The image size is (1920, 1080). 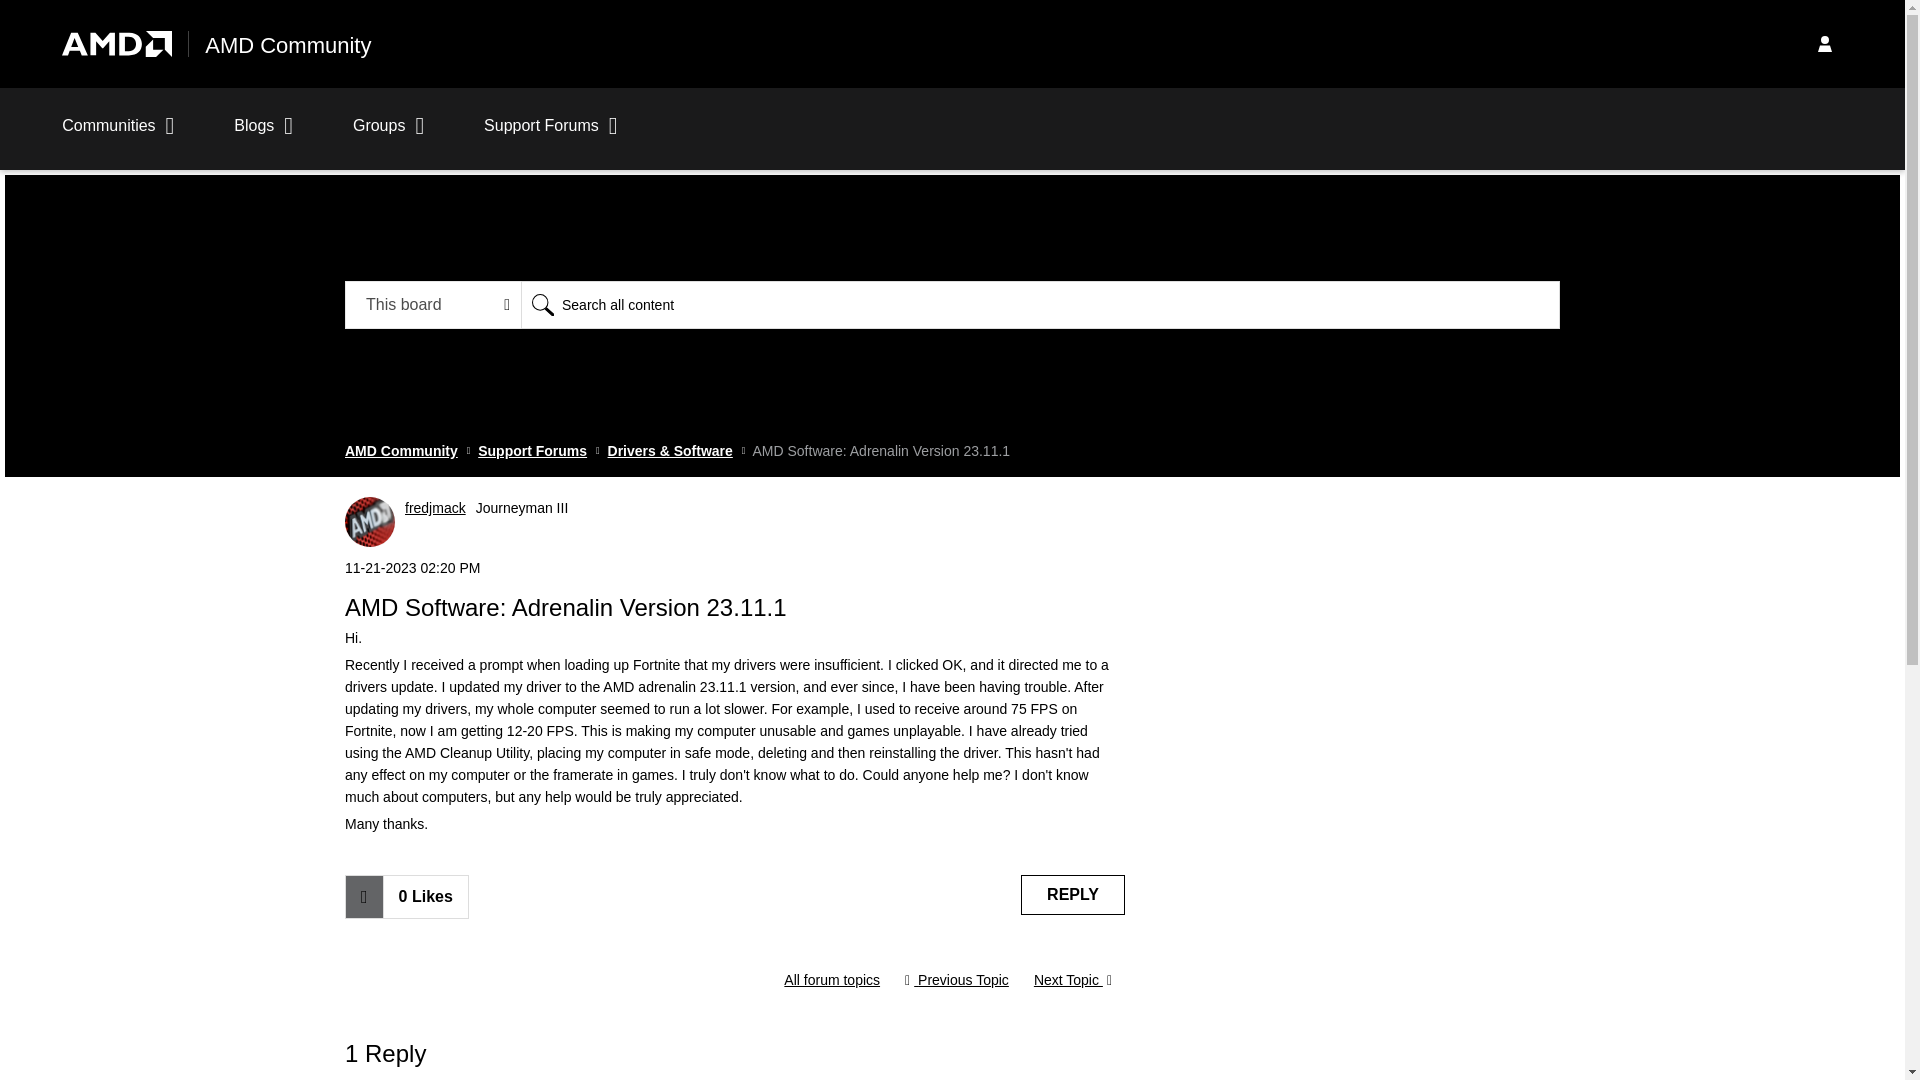 What do you see at coordinates (370, 521) in the screenshot?
I see `fredjmack` at bounding box center [370, 521].